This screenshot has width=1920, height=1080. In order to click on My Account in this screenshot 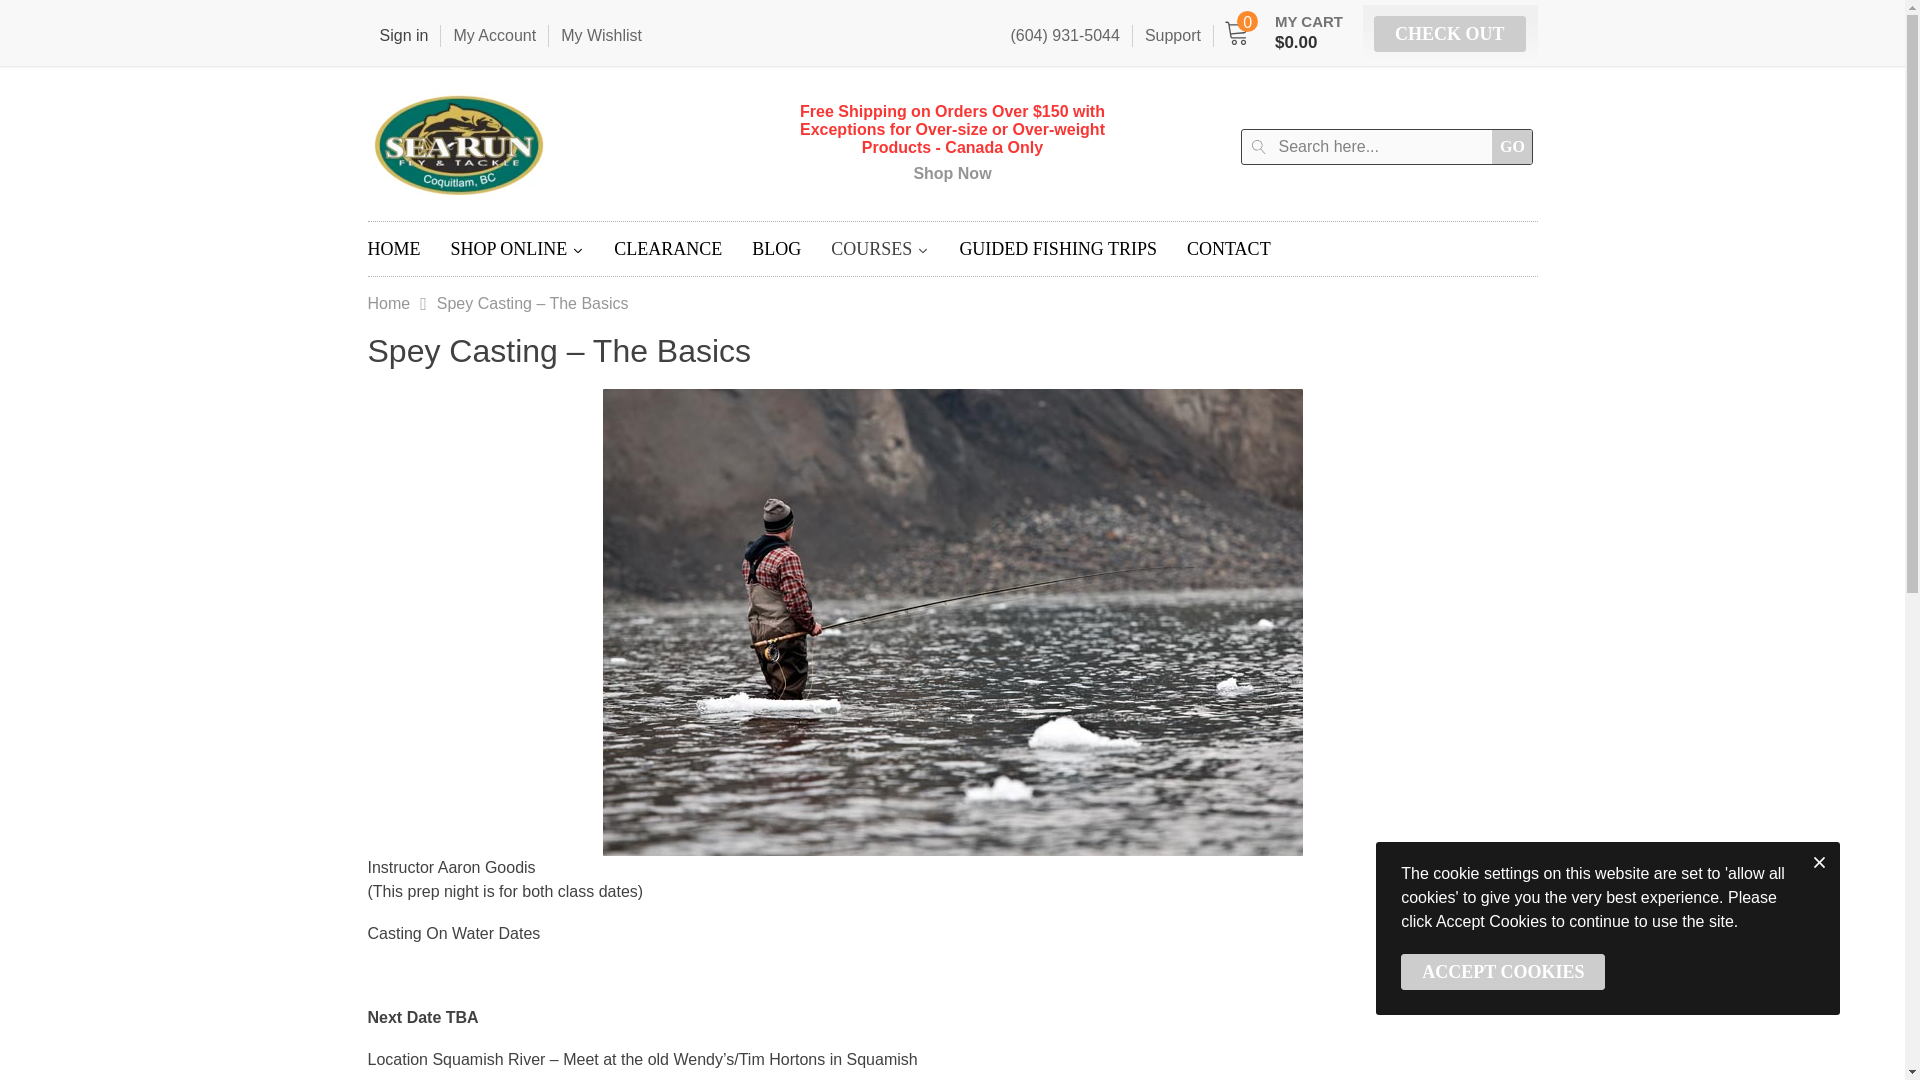, I will do `click(493, 36)`.